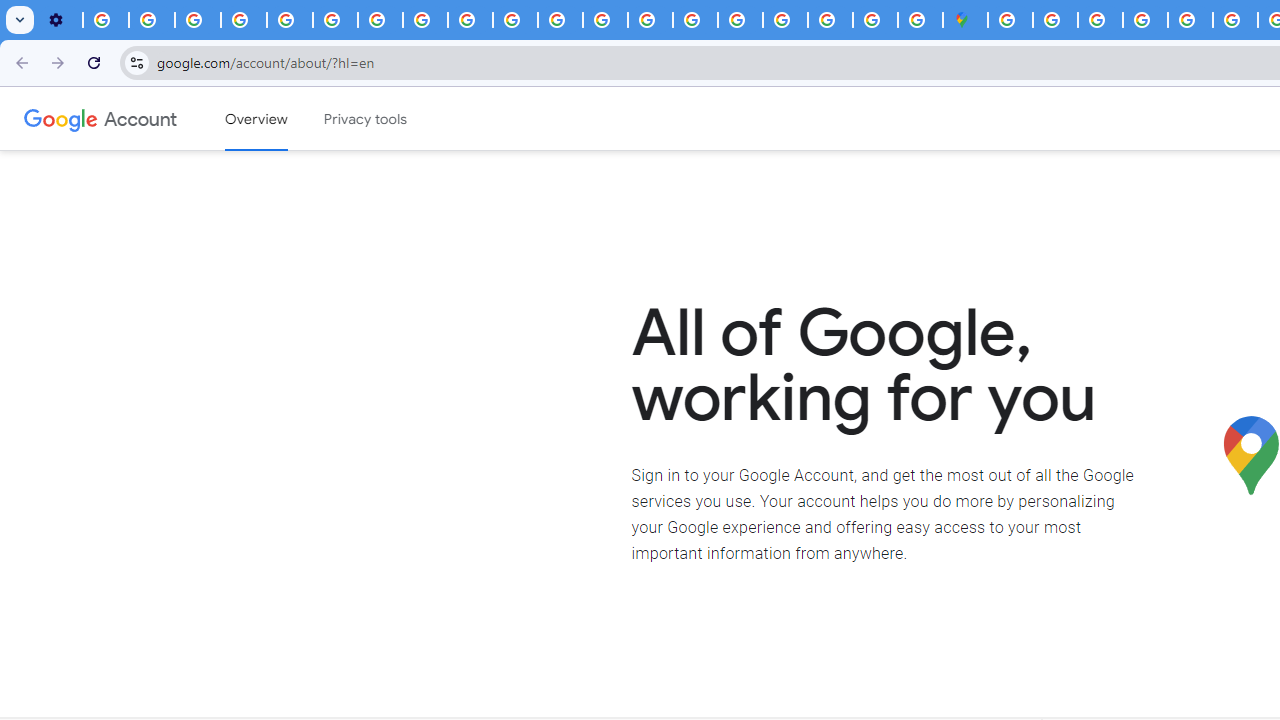 The image size is (1280, 720). What do you see at coordinates (244, 20) in the screenshot?
I see `Google Account Help` at bounding box center [244, 20].